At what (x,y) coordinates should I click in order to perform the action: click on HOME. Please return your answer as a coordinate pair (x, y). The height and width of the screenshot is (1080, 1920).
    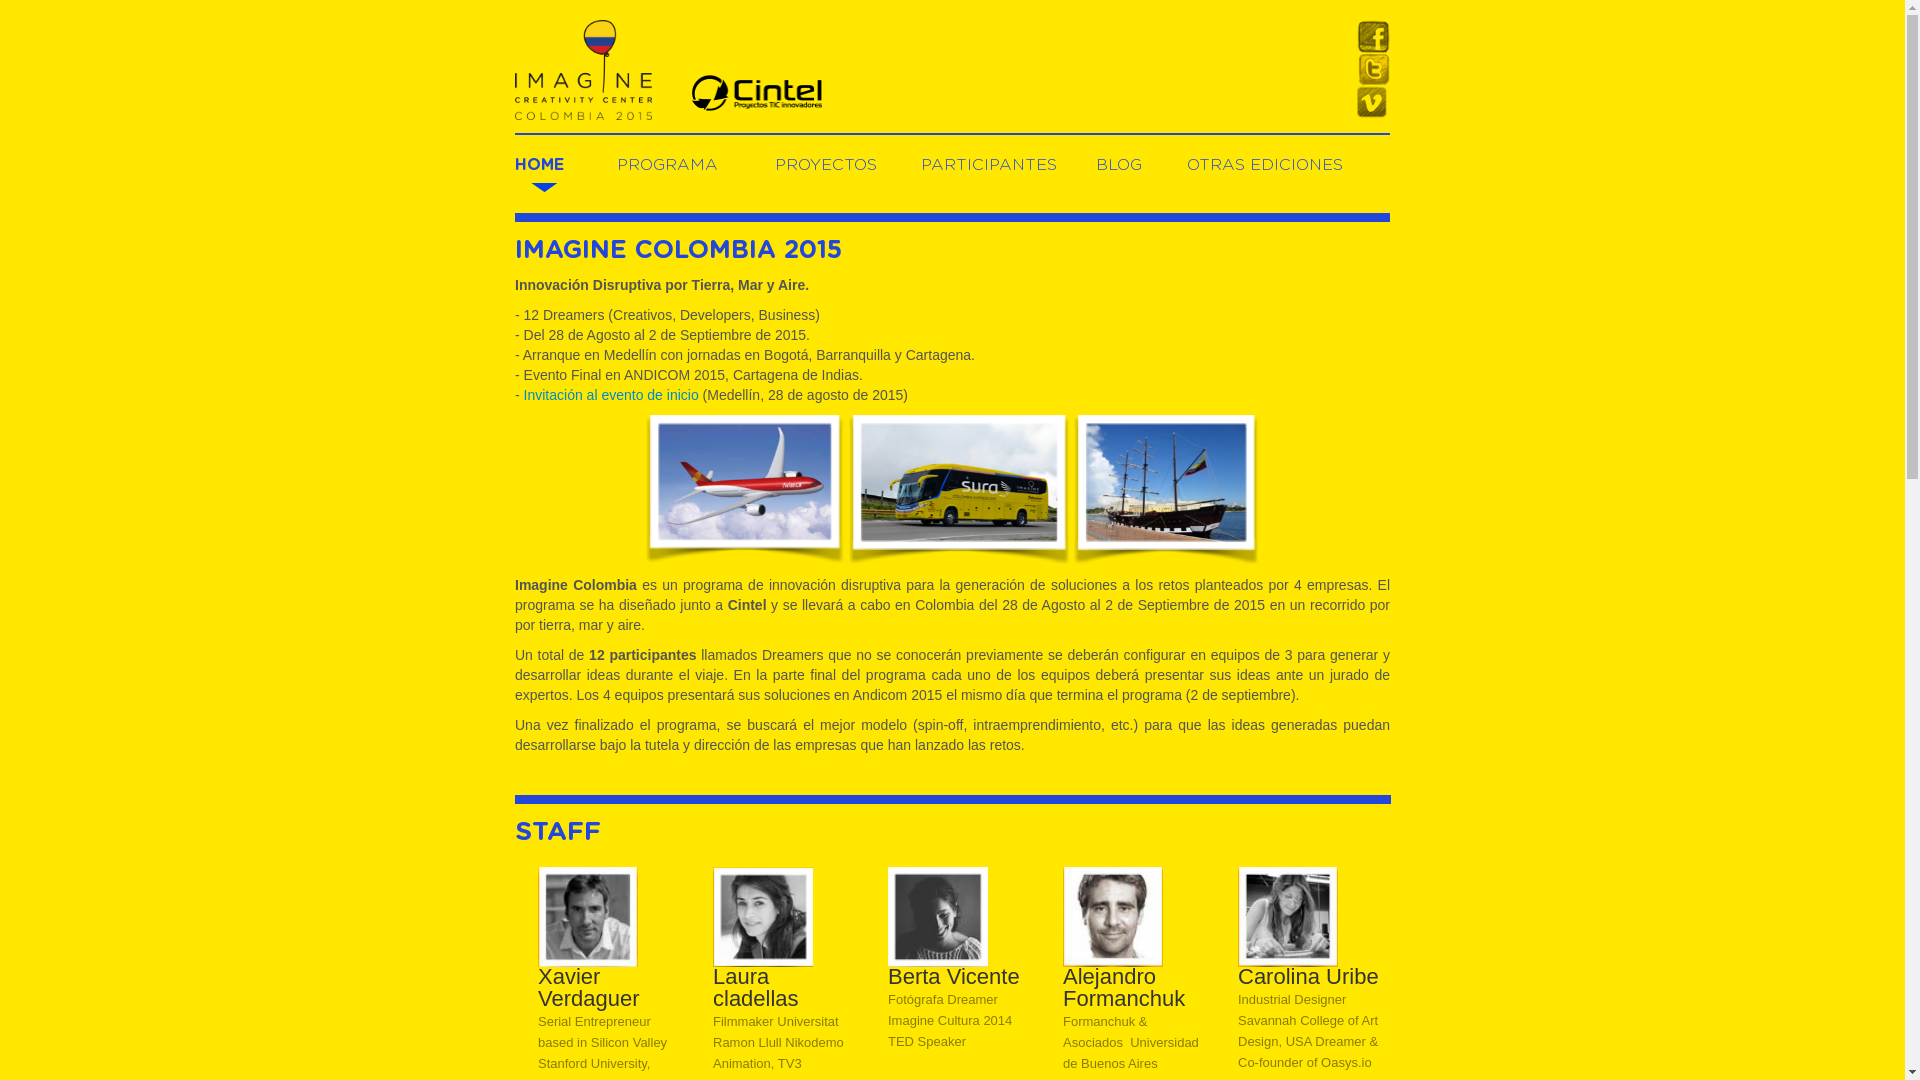
    Looking at the image, I should click on (540, 165).